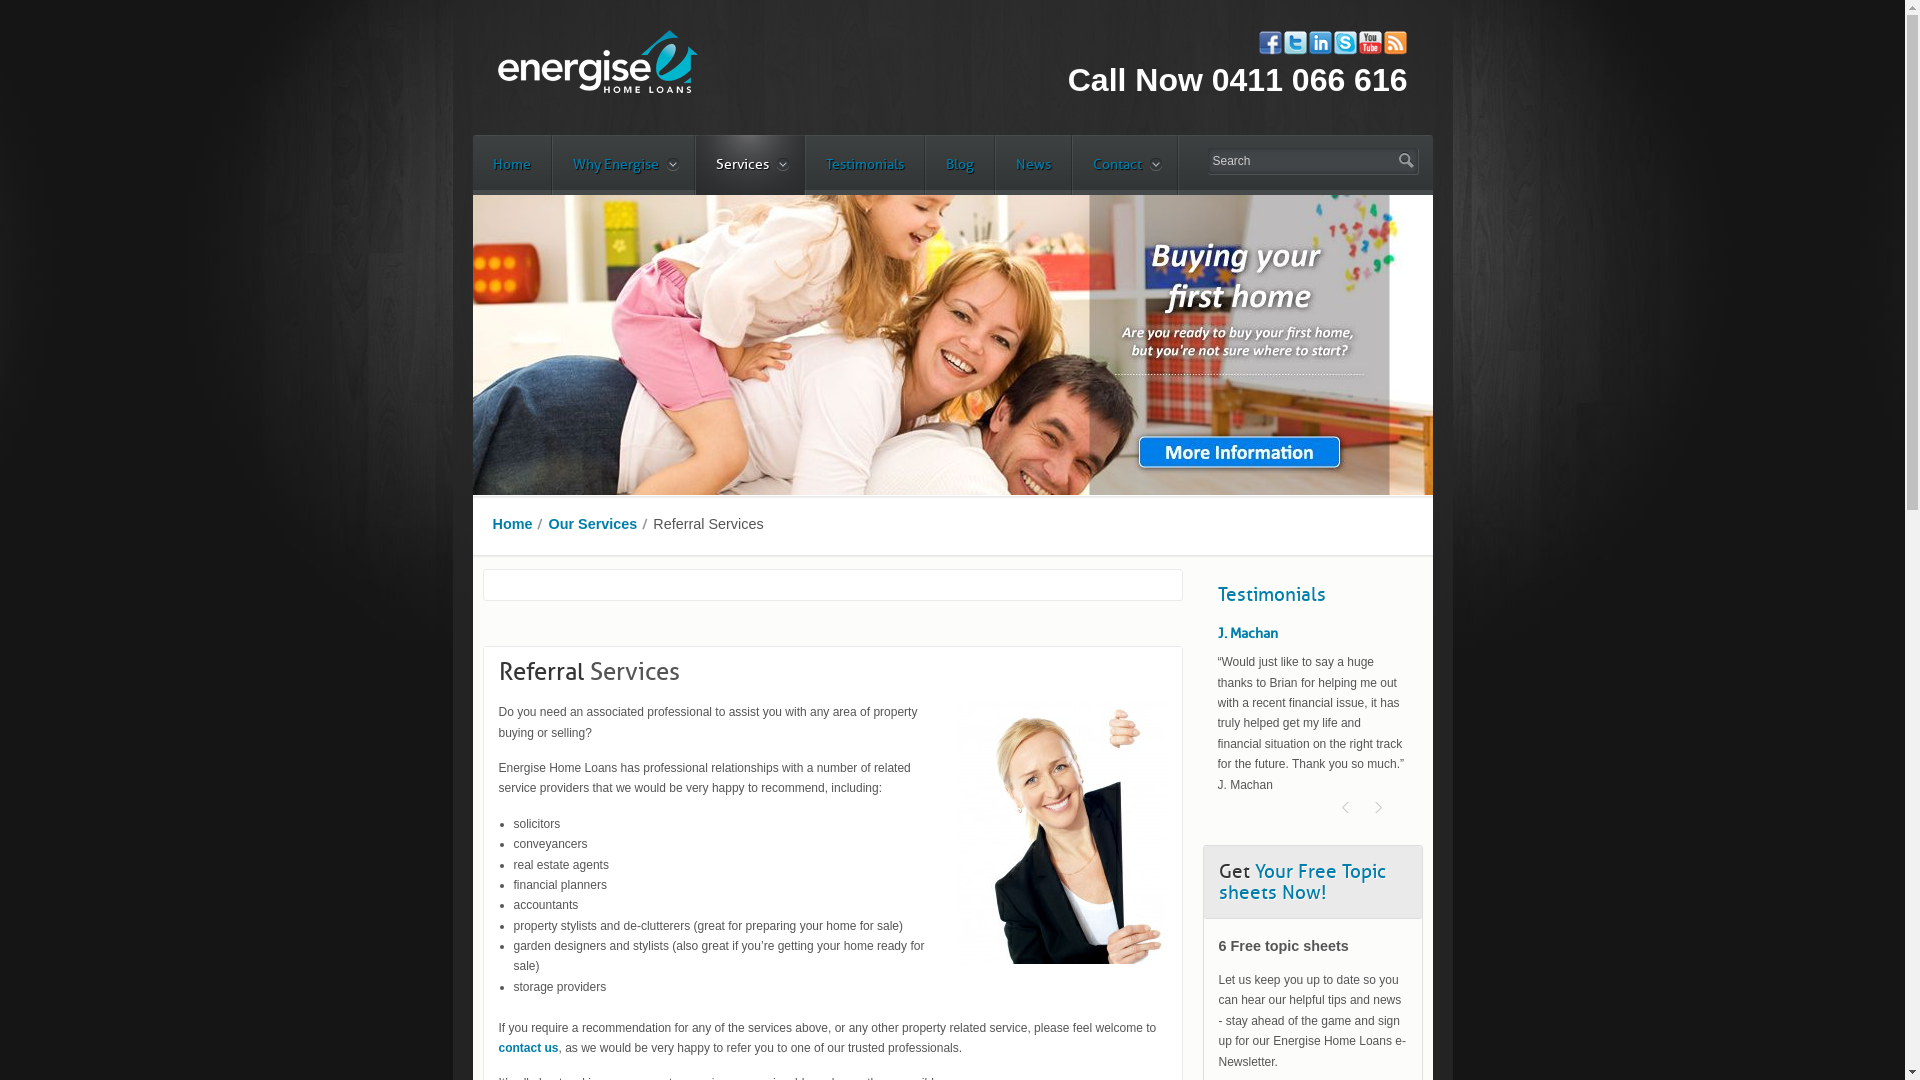 This screenshot has height=1080, width=1920. What do you see at coordinates (1124, 165) in the screenshot?
I see `Contact` at bounding box center [1124, 165].